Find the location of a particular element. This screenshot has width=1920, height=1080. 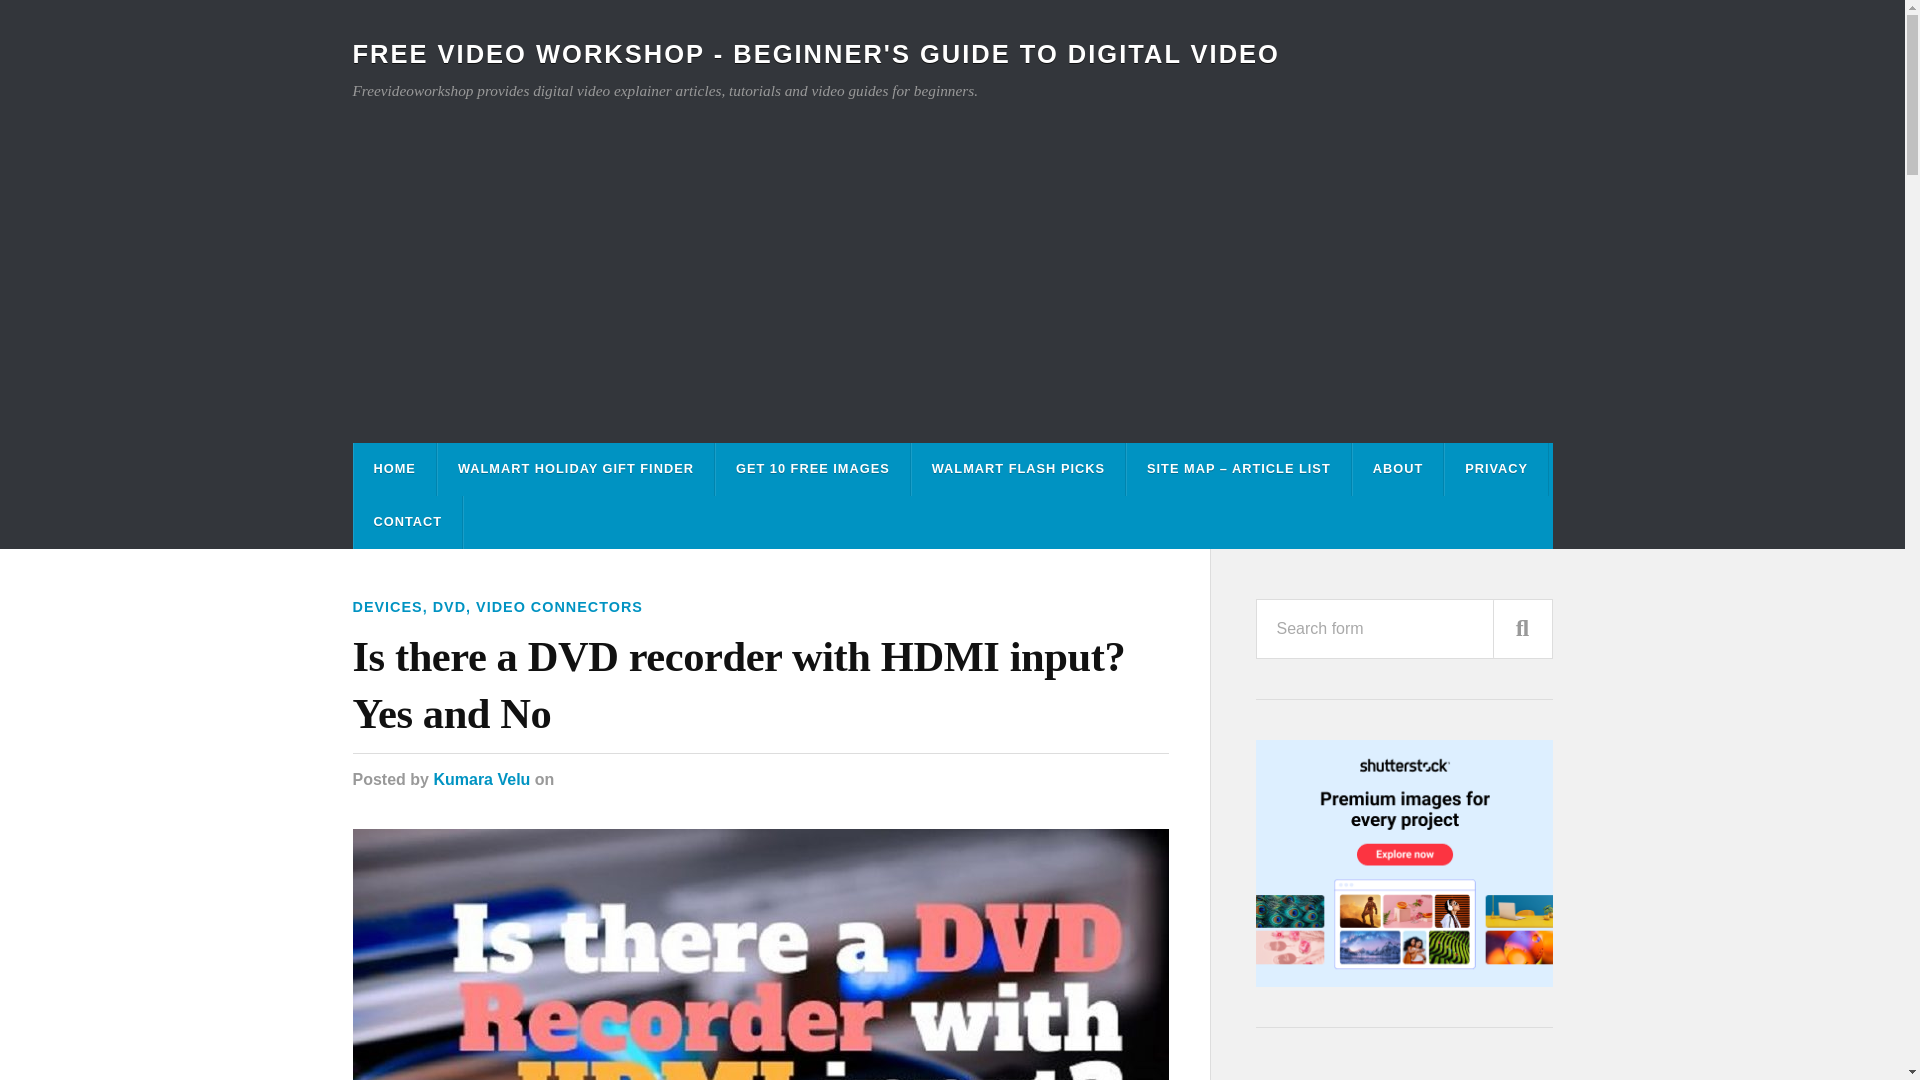

ABOUT is located at coordinates (1398, 468).